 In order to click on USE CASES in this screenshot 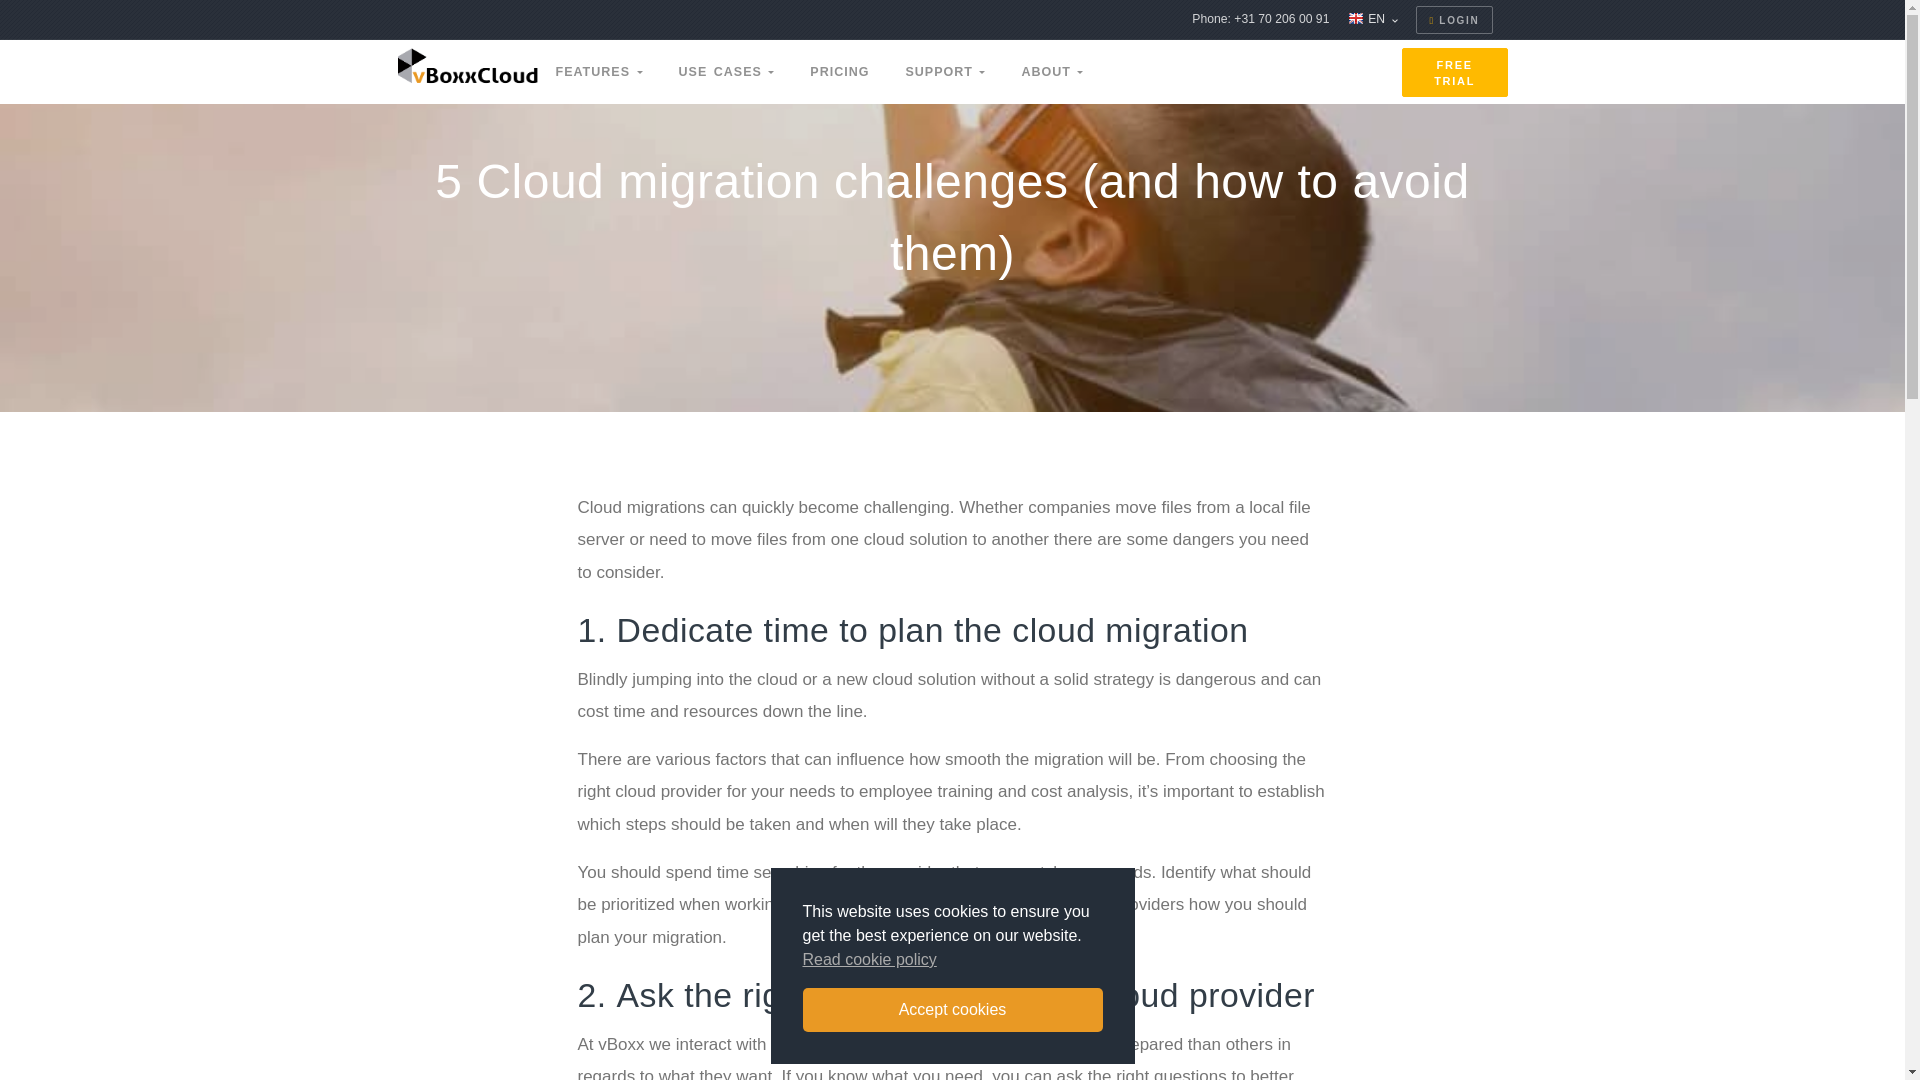, I will do `click(726, 72)`.